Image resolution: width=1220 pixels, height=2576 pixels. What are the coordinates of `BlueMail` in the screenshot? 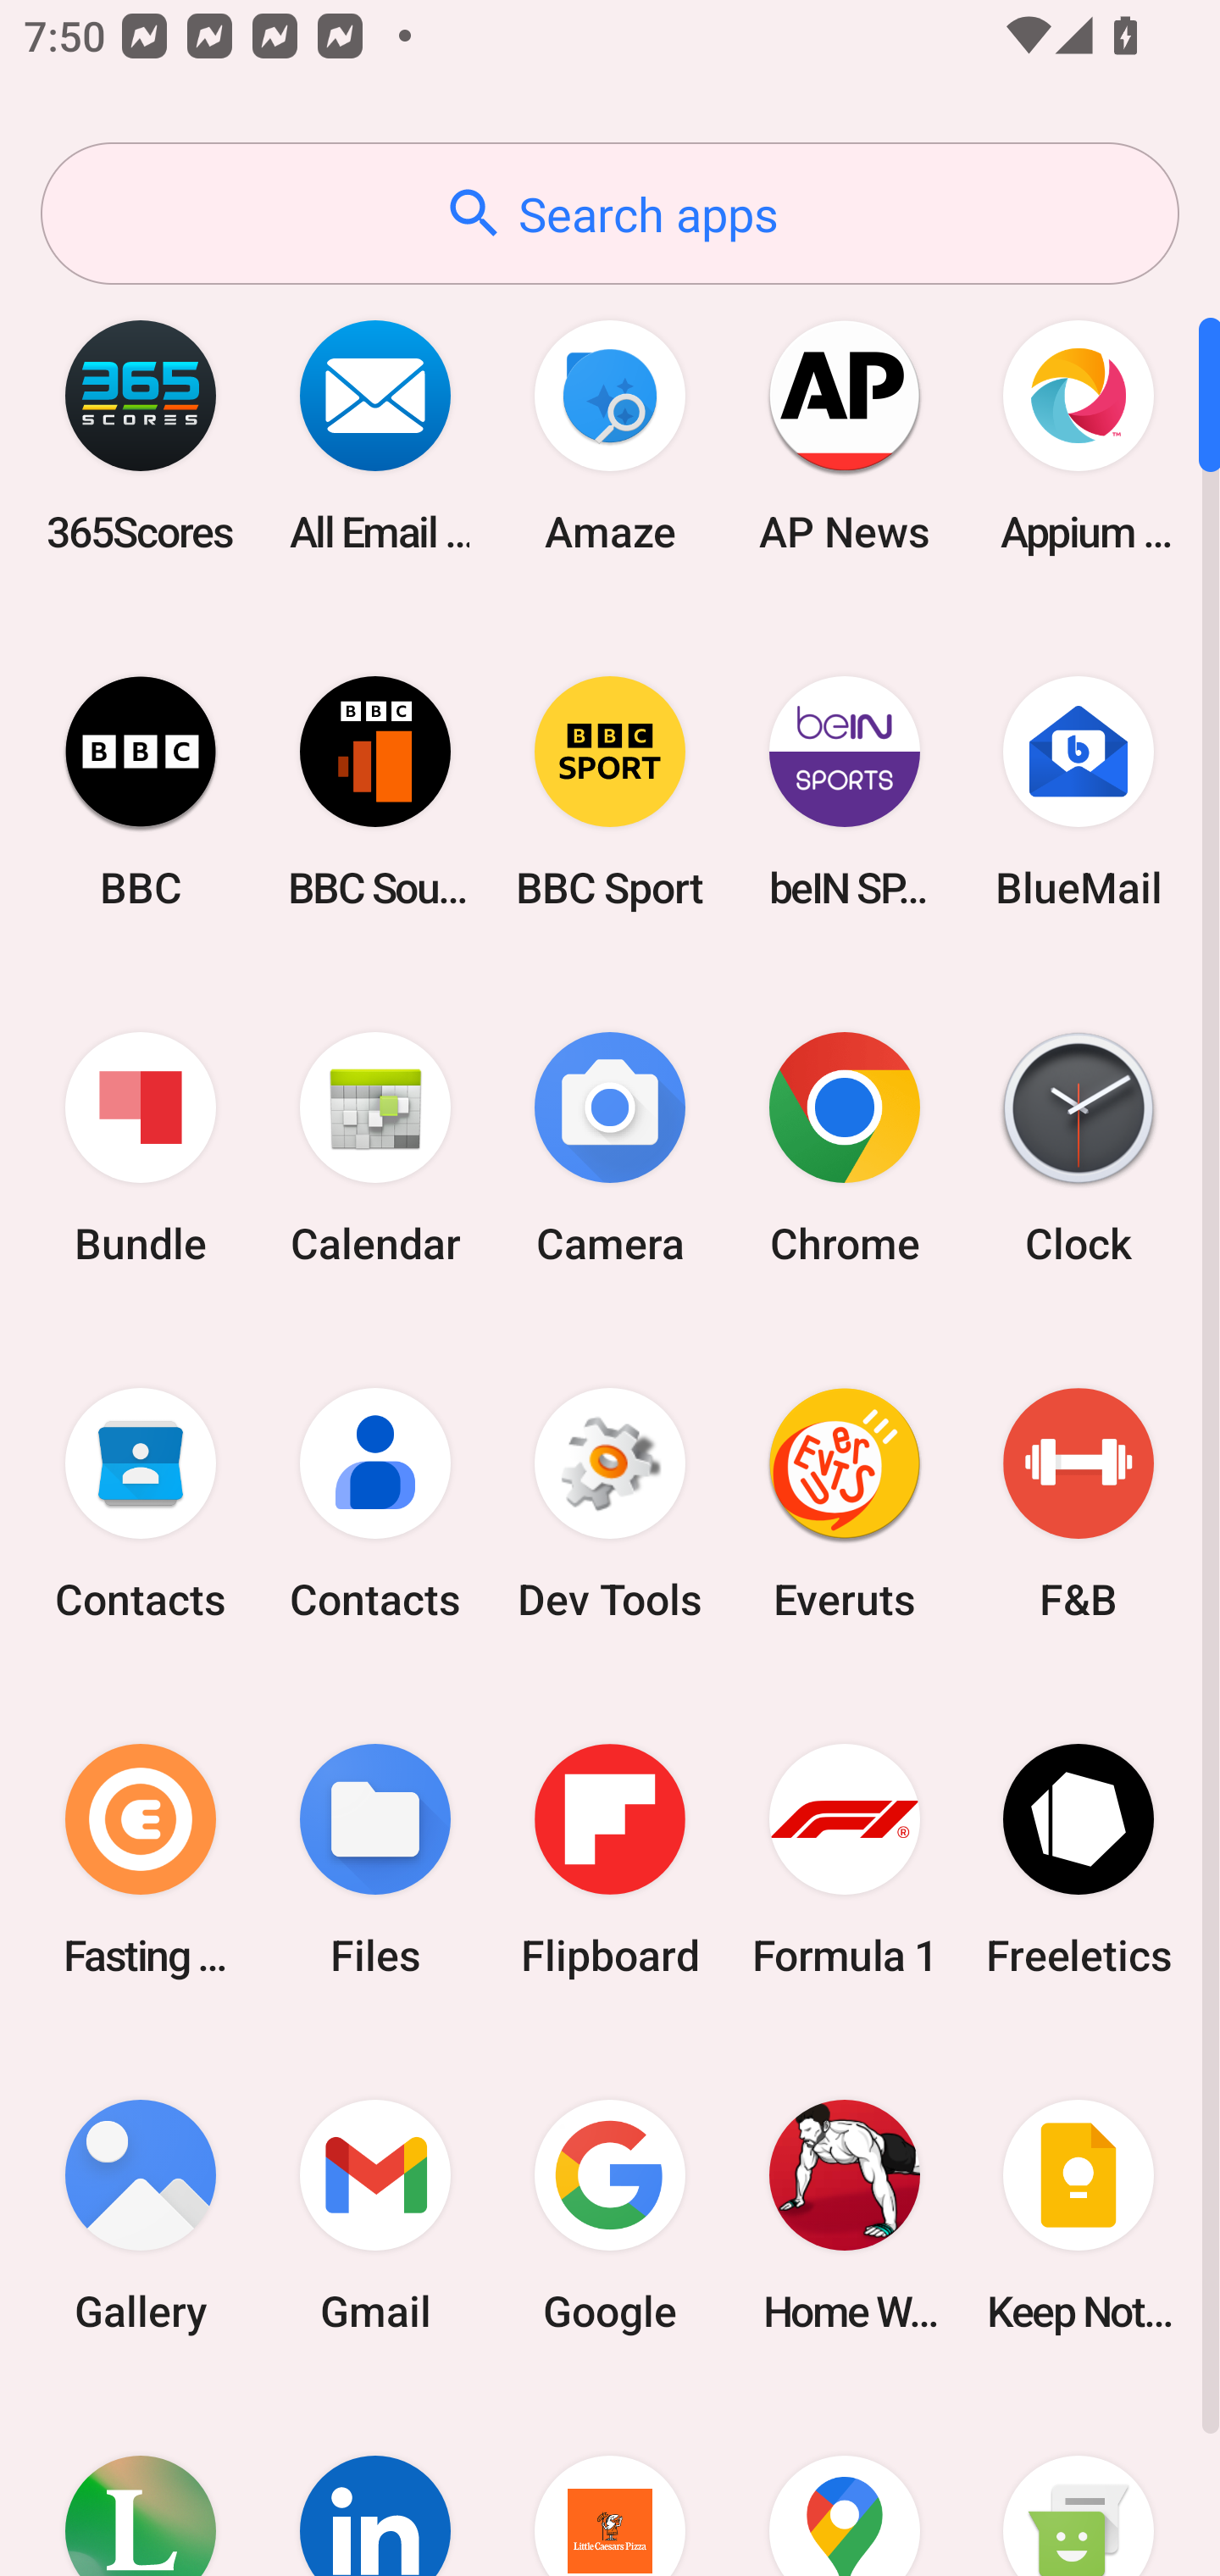 It's located at (1079, 791).